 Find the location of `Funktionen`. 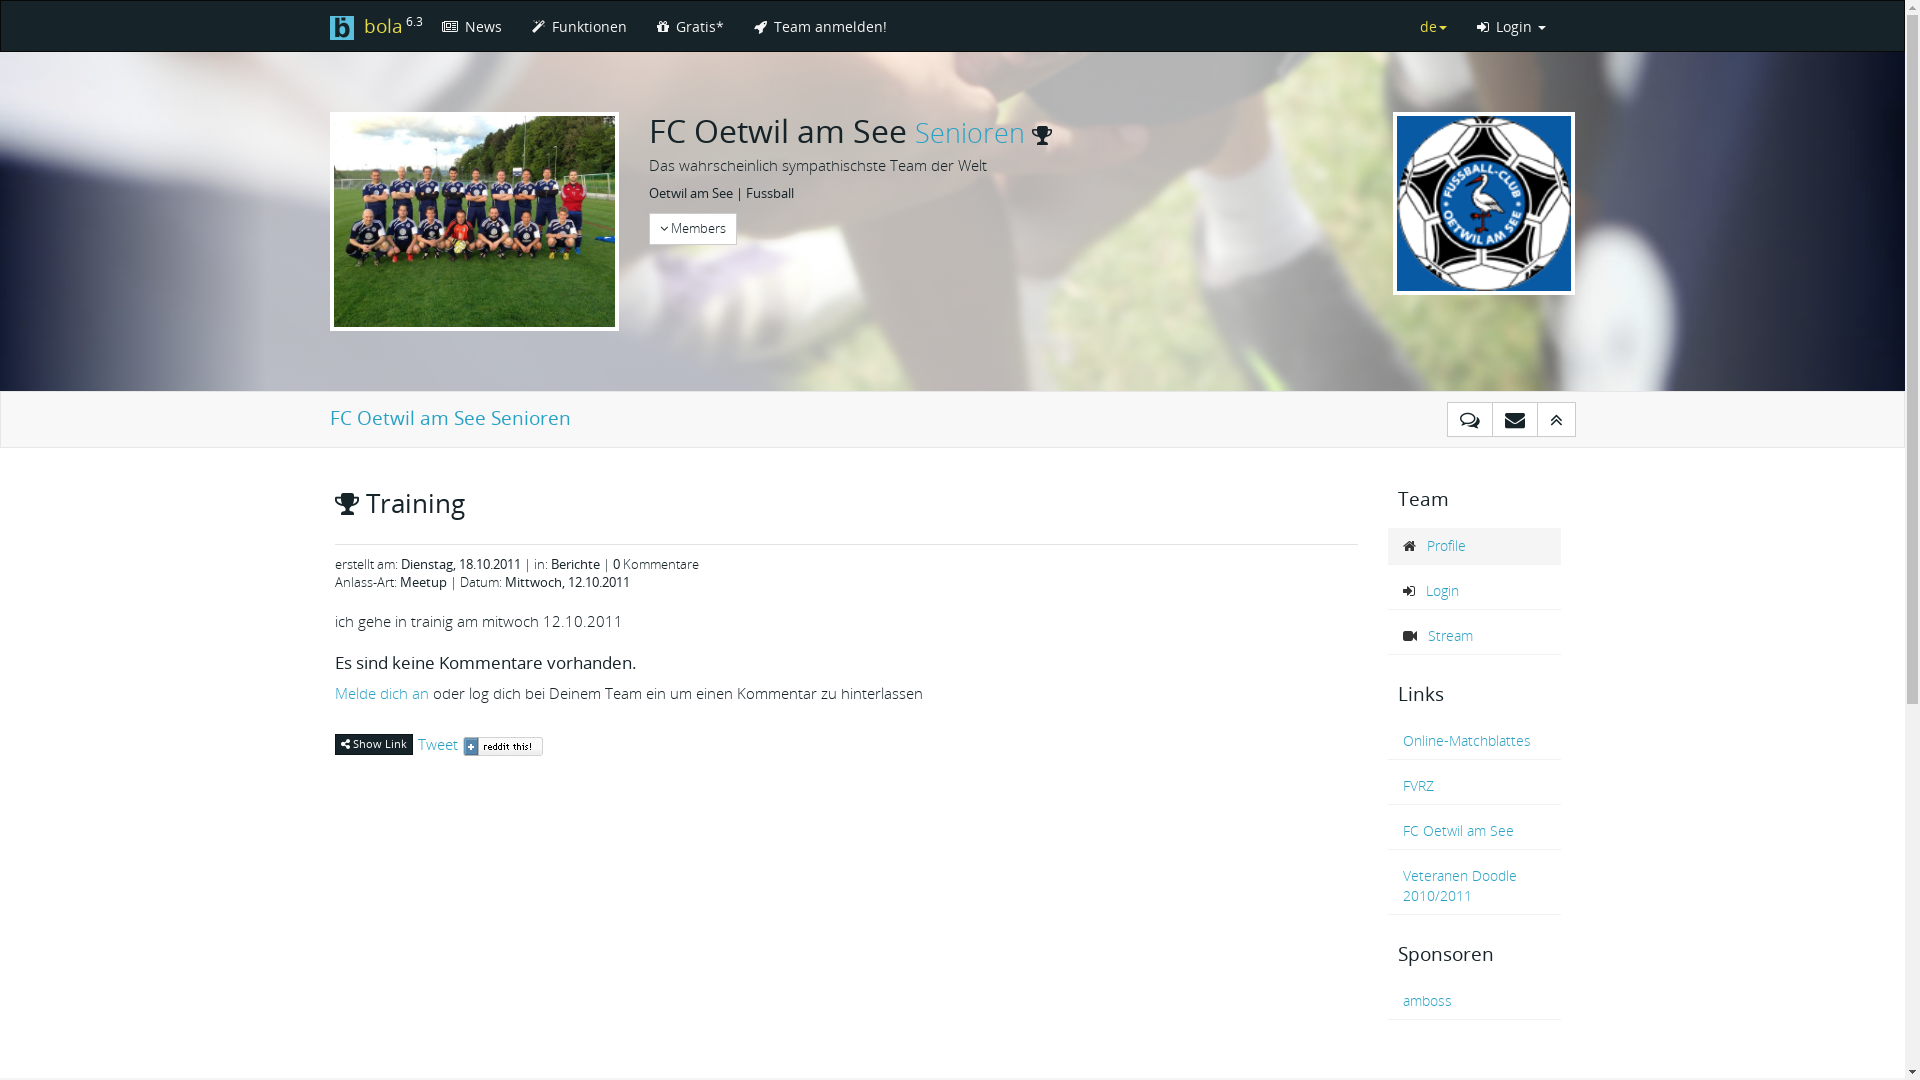

Funktionen is located at coordinates (578, 26).